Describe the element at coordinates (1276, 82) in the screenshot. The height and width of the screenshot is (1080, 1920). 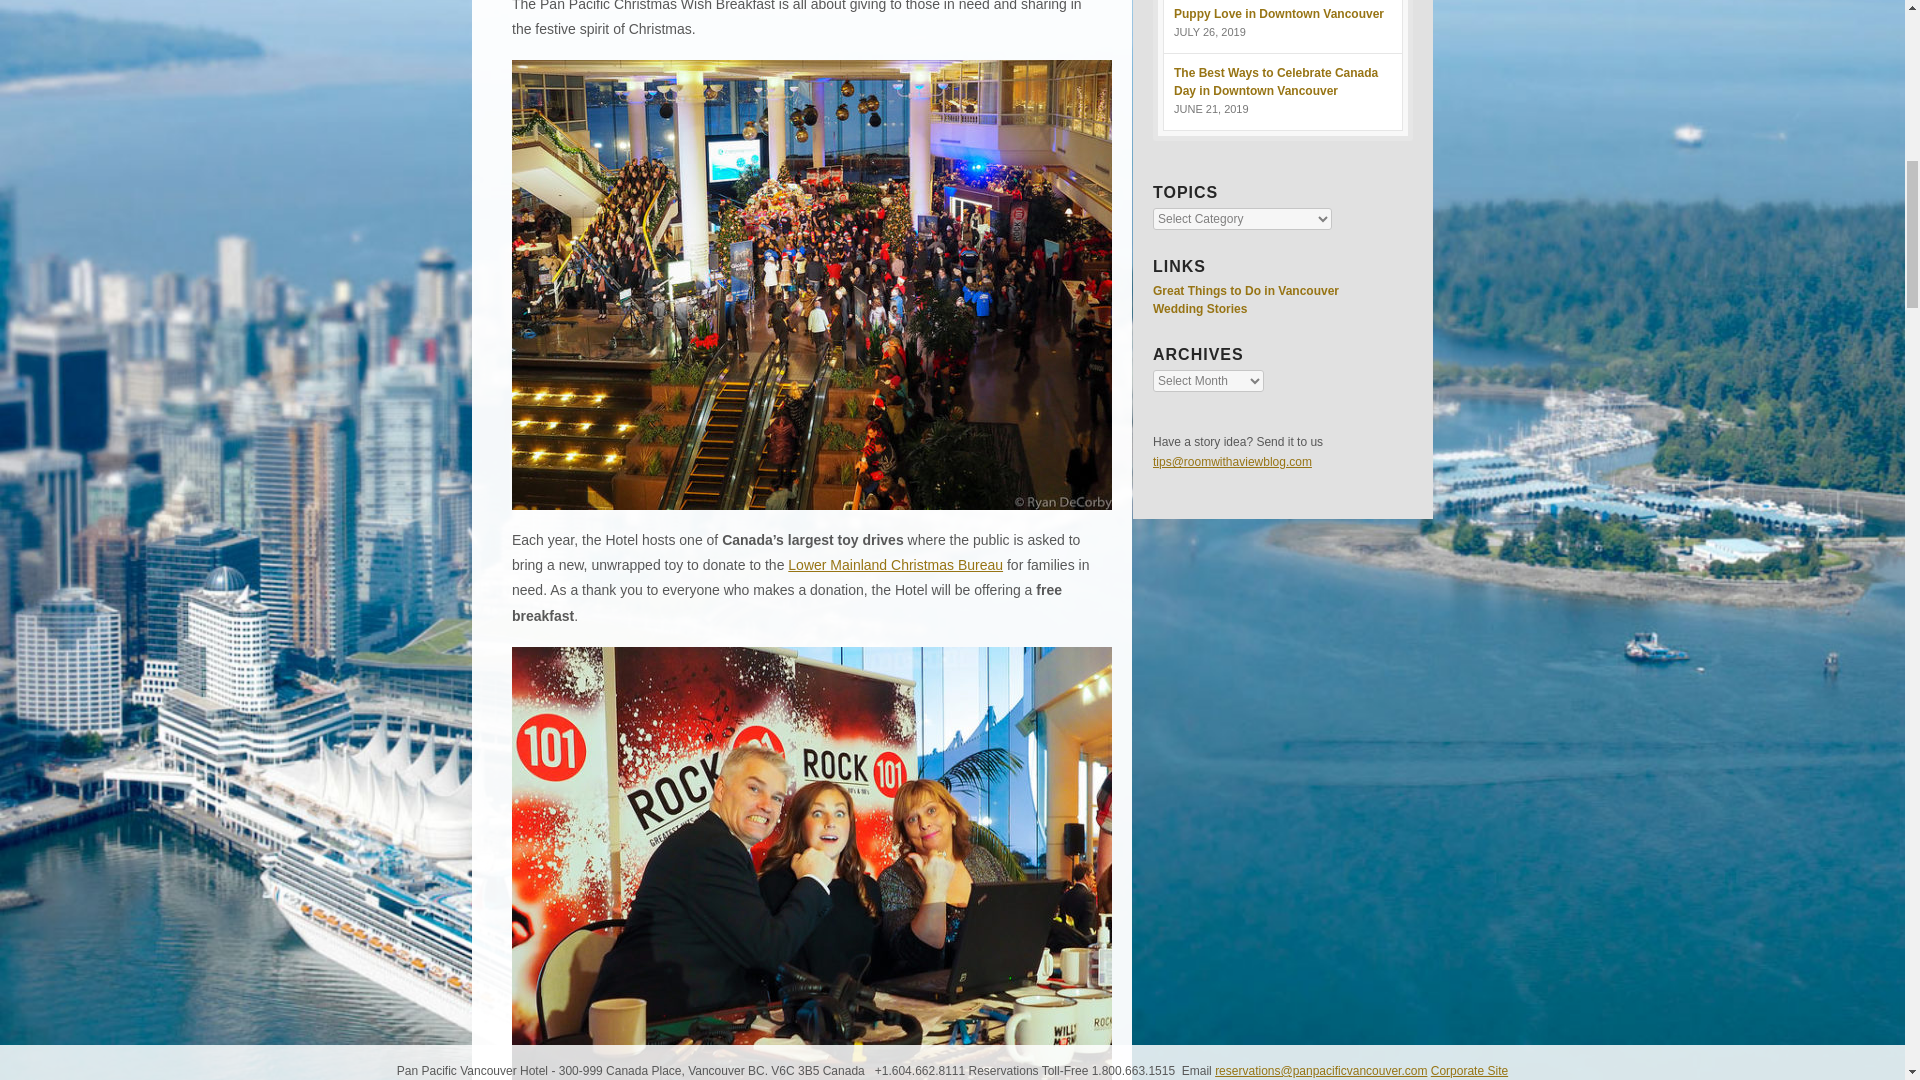
I see `The Best Ways to Celebrate Canada Day in Downtown Vancouver` at that location.